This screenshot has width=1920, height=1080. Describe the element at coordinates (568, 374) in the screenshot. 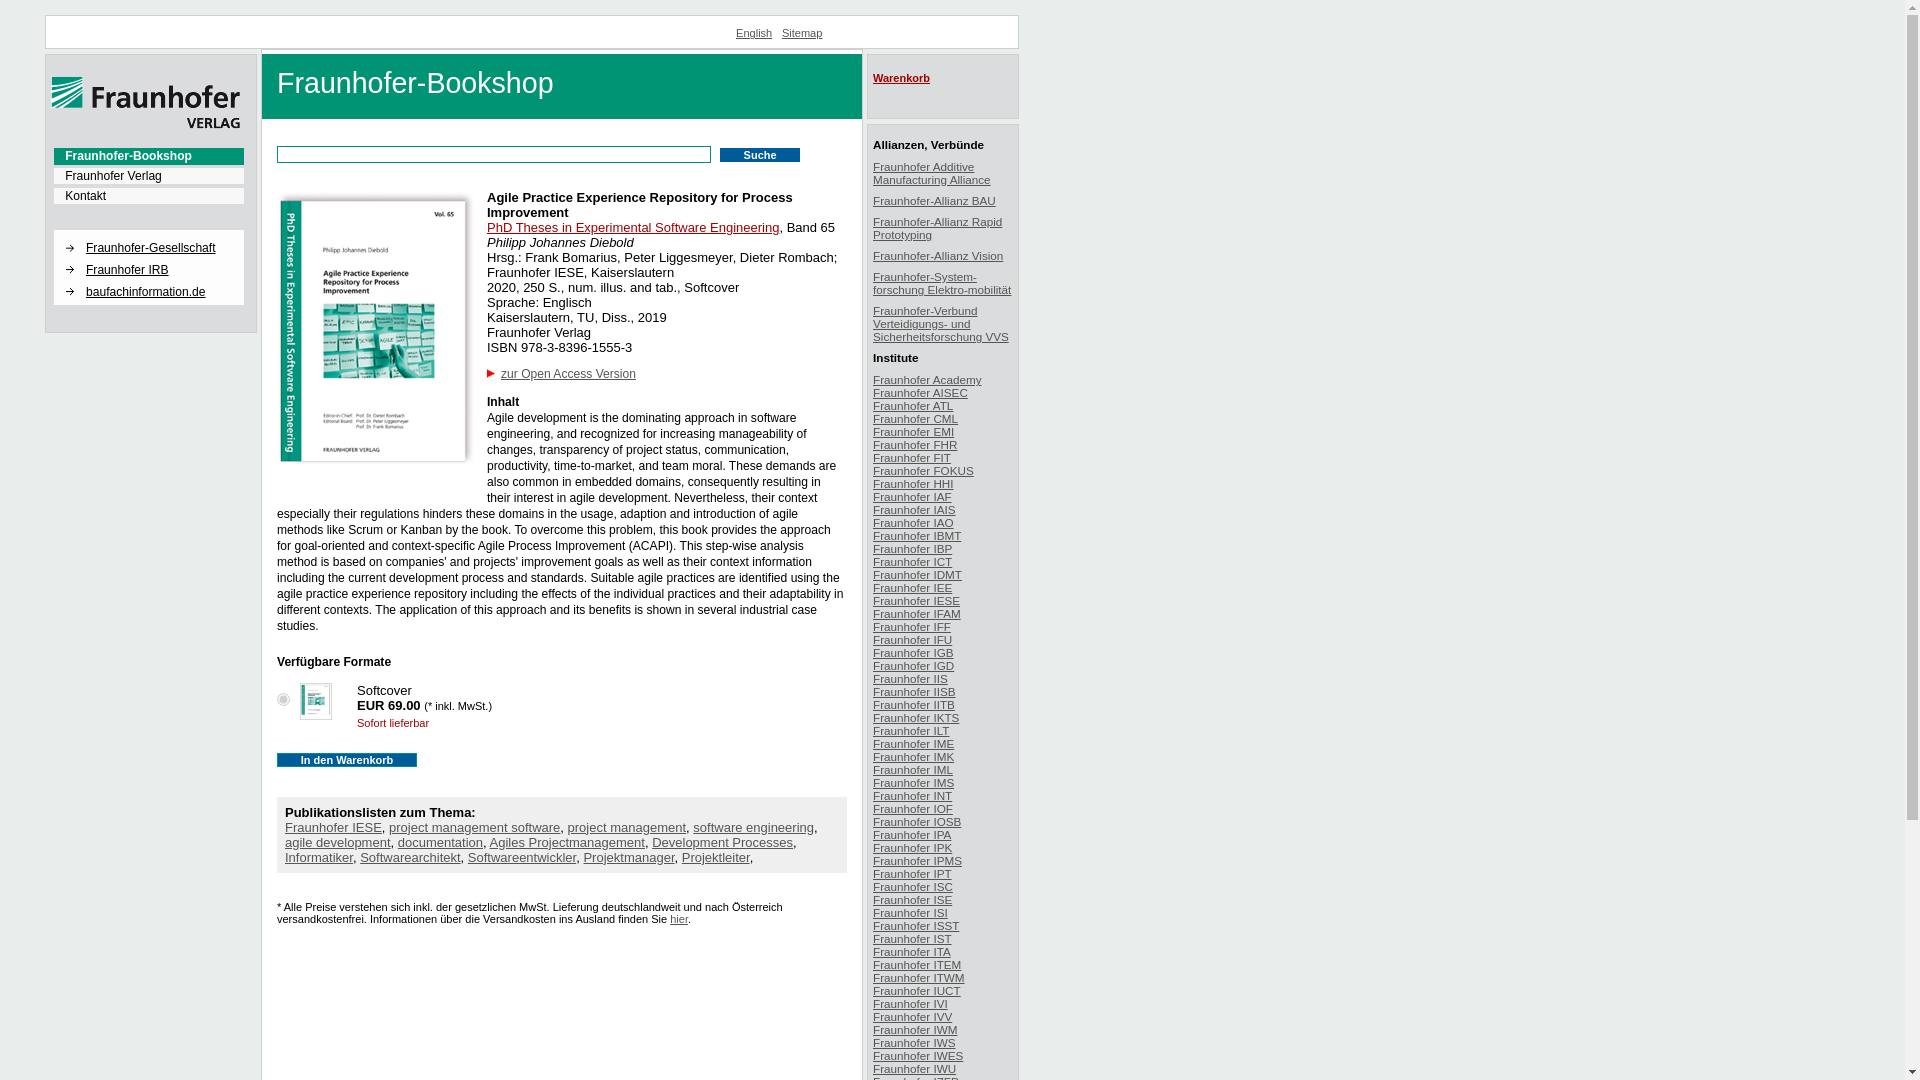

I see `zur Open Access Version` at that location.